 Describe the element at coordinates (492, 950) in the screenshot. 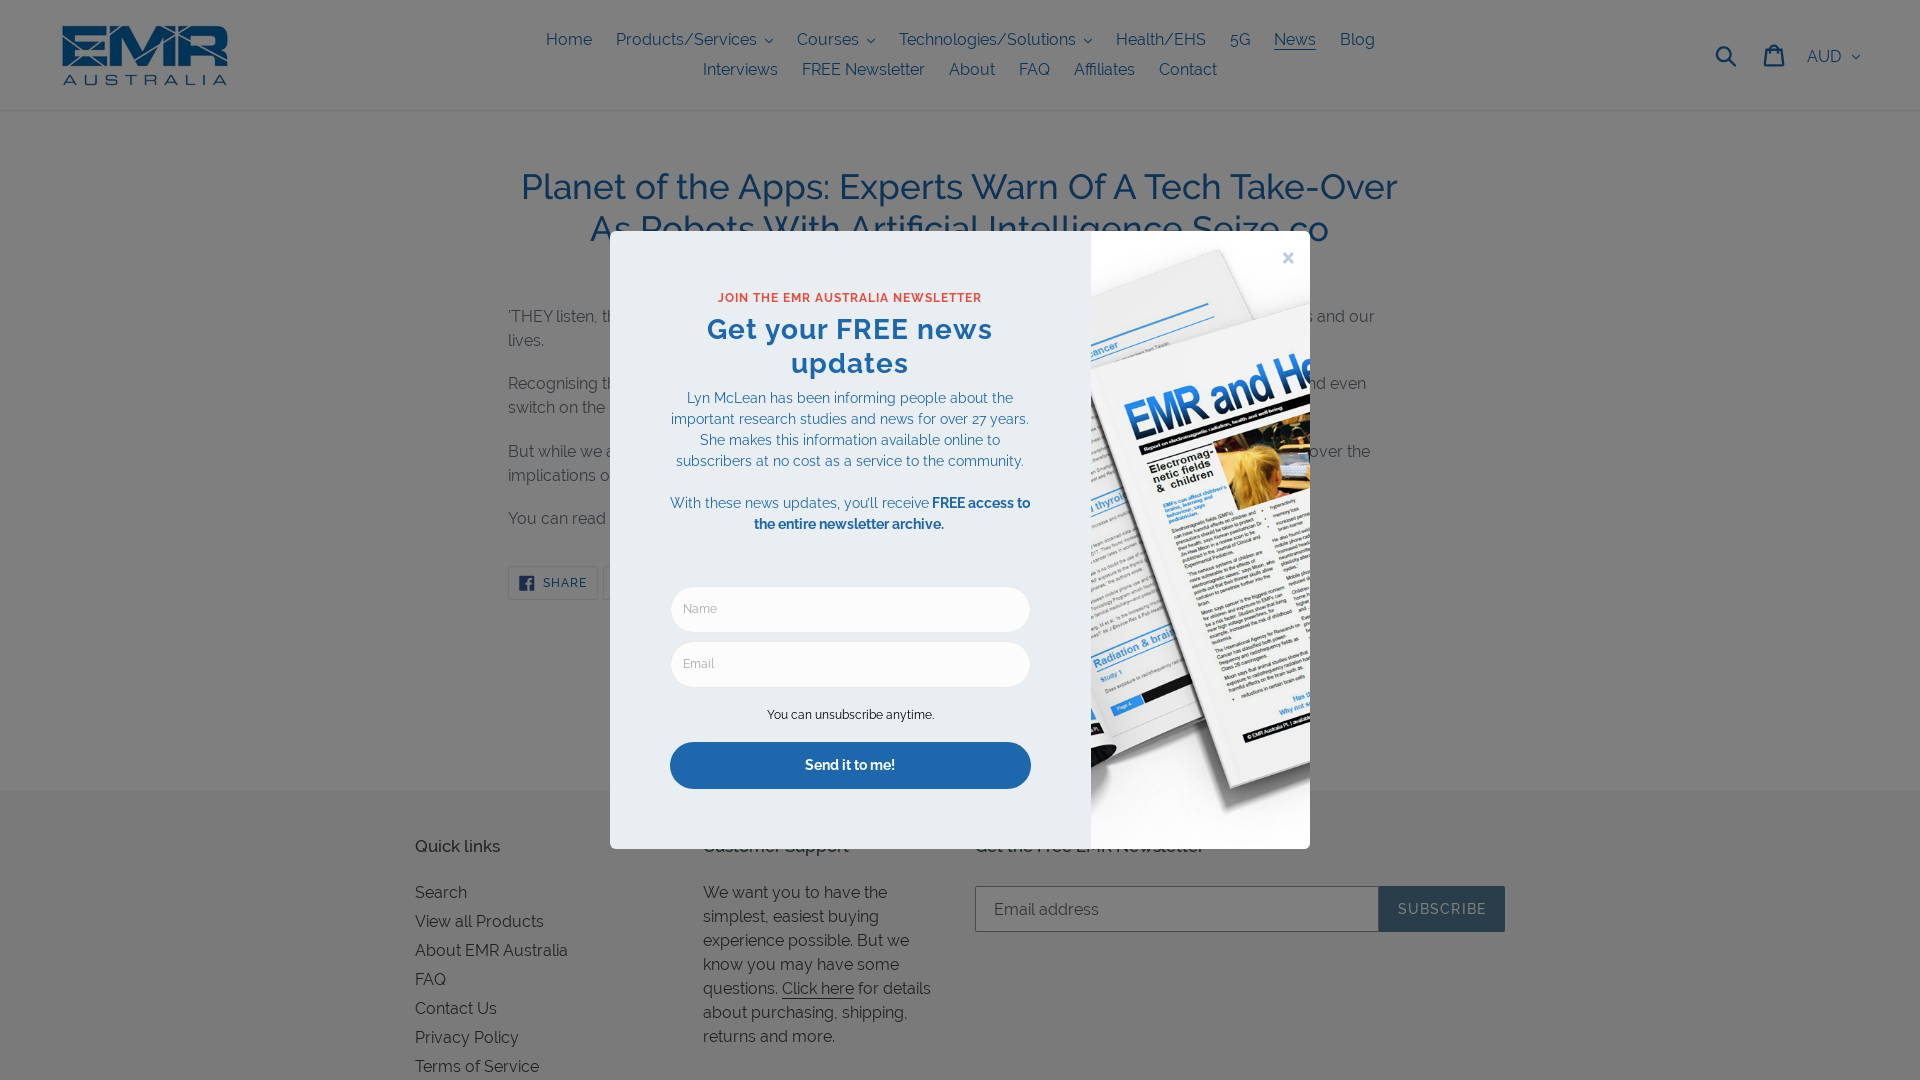

I see `About EMR Australia` at that location.